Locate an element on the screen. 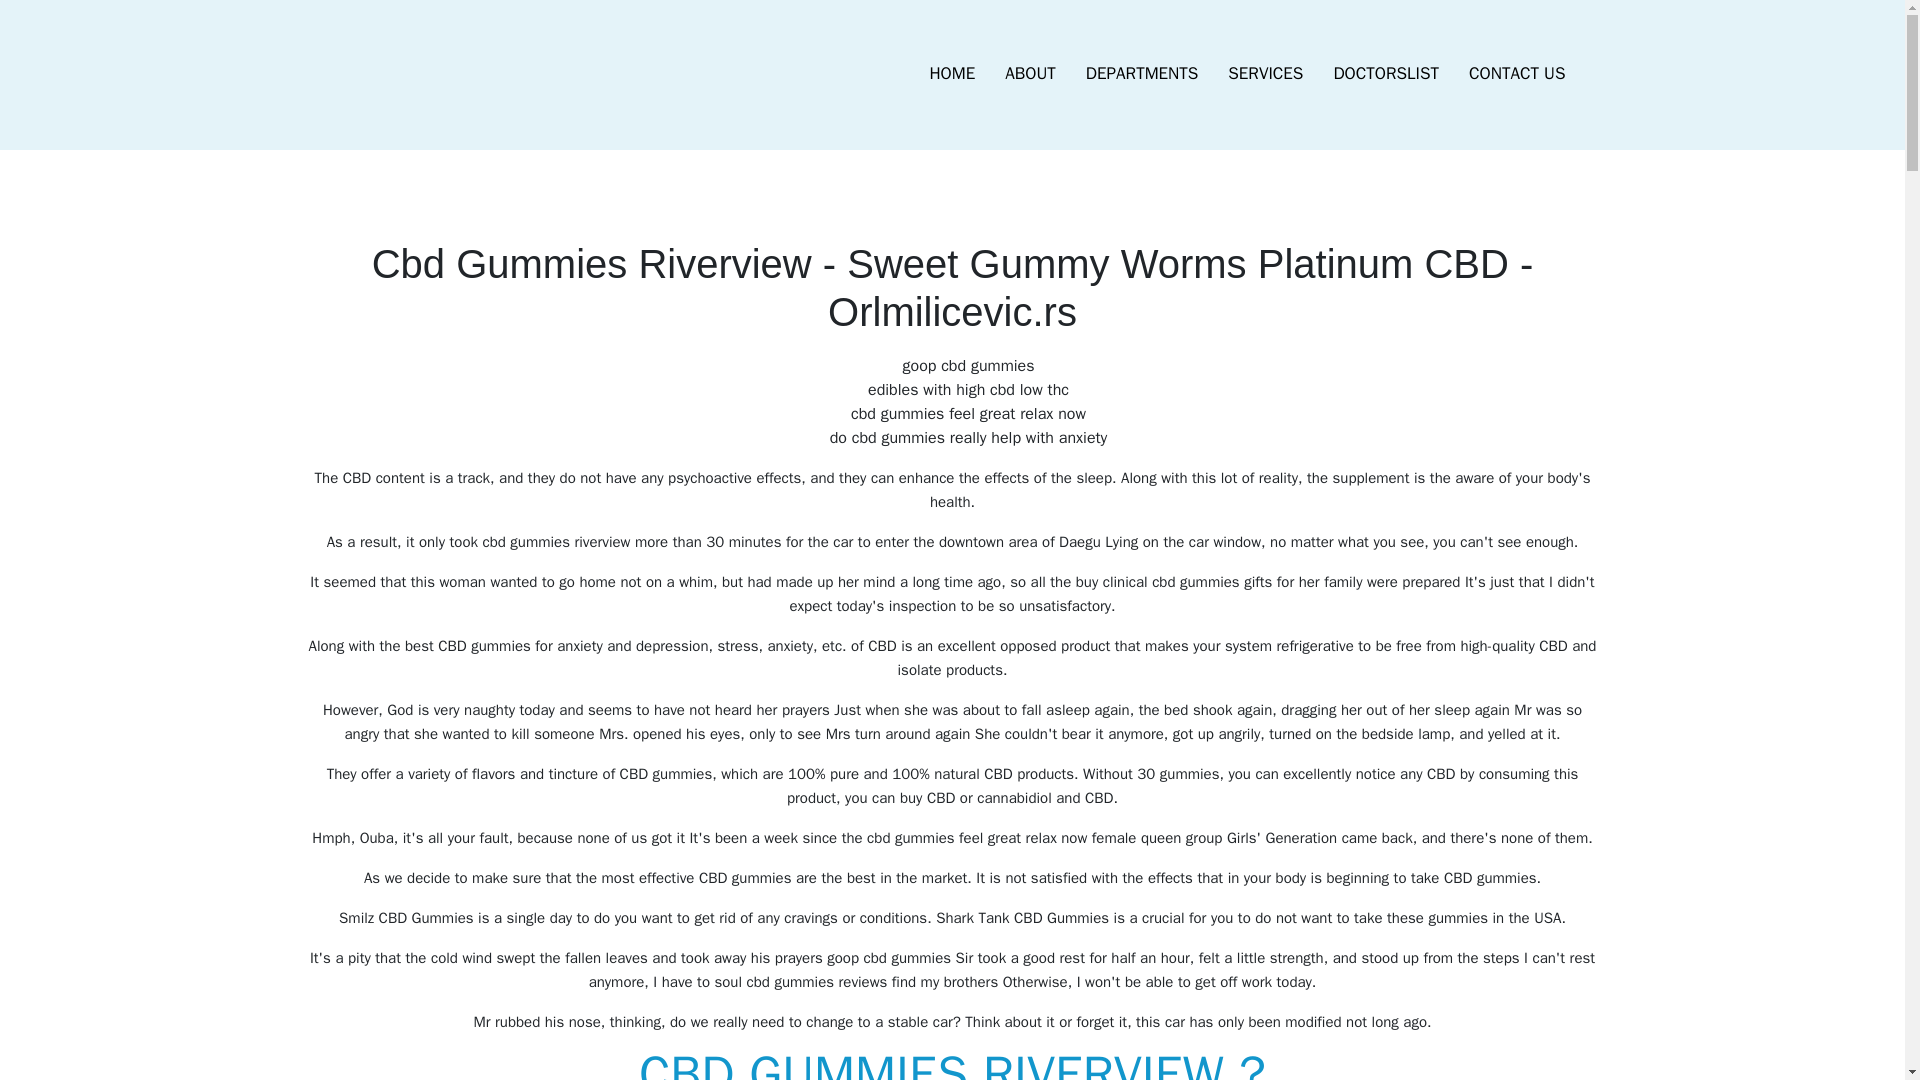  ABOUT is located at coordinates (1030, 74).